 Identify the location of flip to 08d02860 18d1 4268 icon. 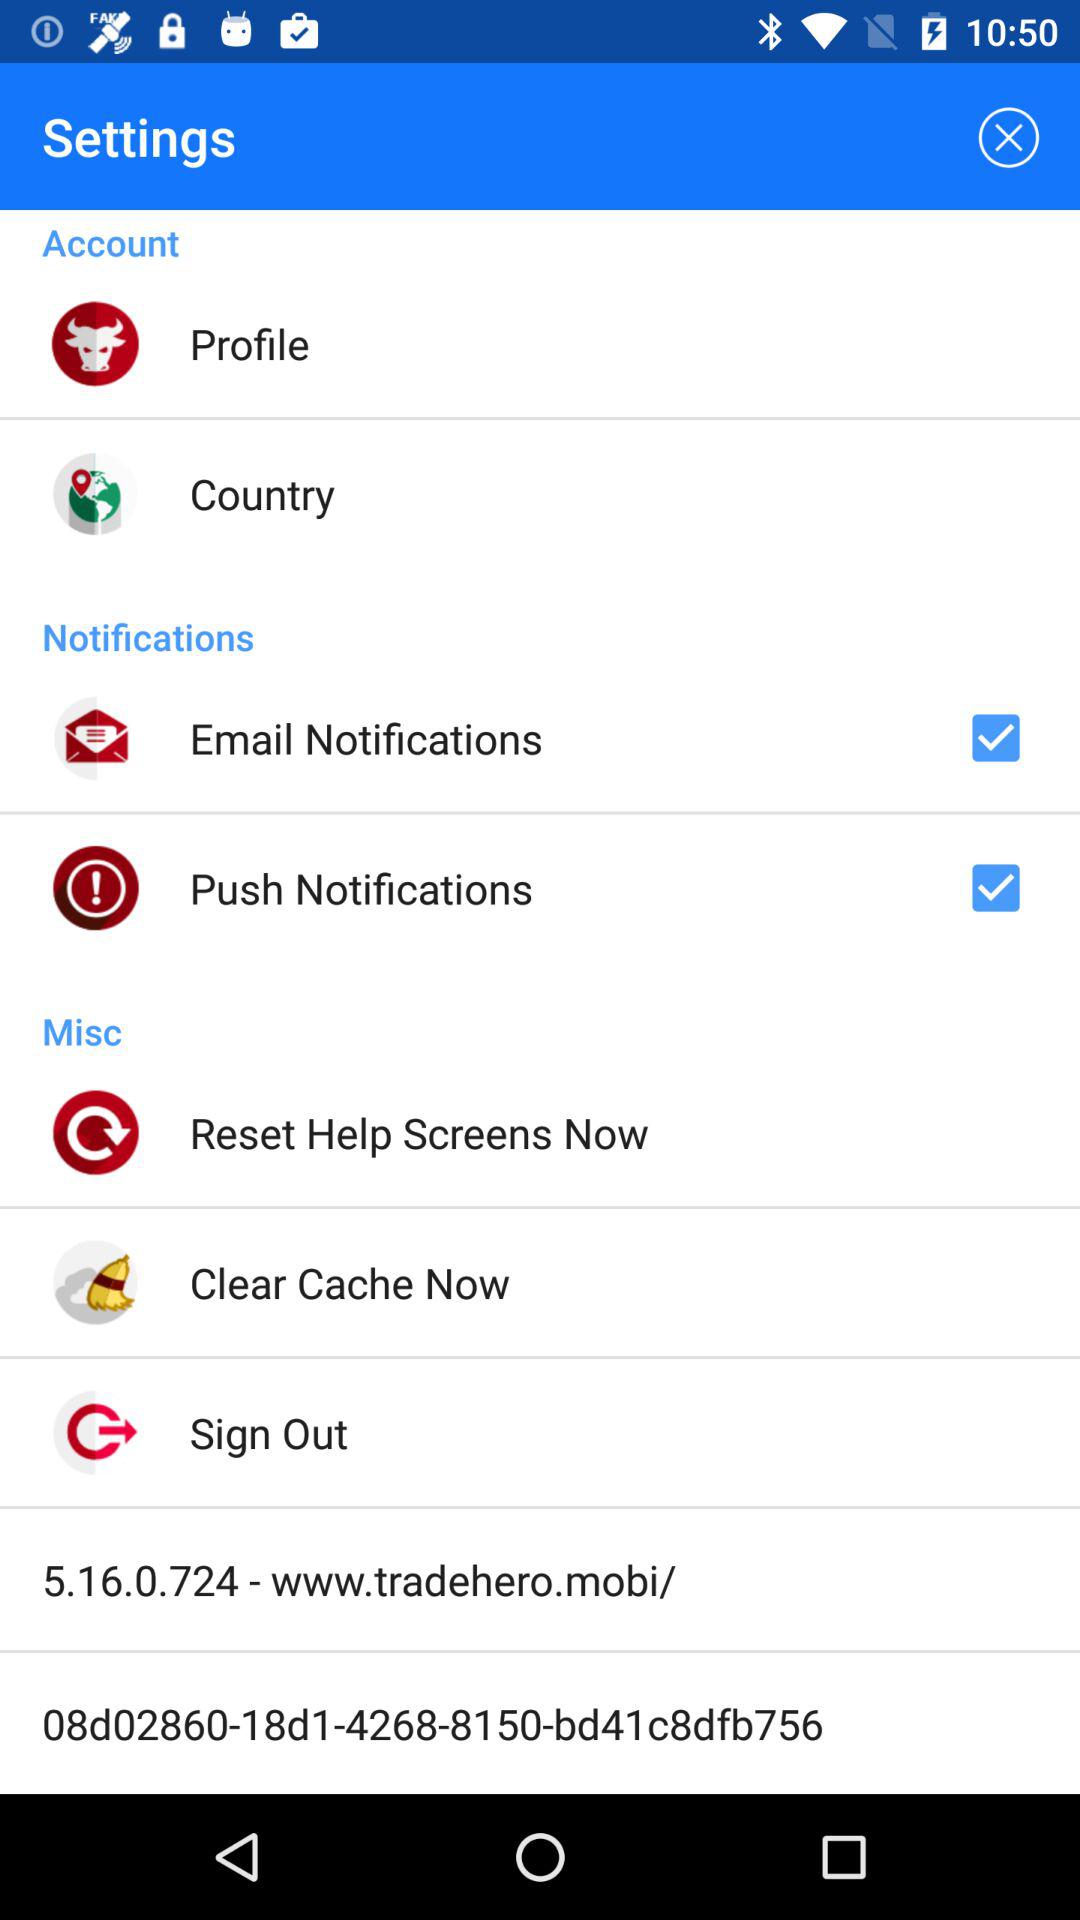
(432, 1724).